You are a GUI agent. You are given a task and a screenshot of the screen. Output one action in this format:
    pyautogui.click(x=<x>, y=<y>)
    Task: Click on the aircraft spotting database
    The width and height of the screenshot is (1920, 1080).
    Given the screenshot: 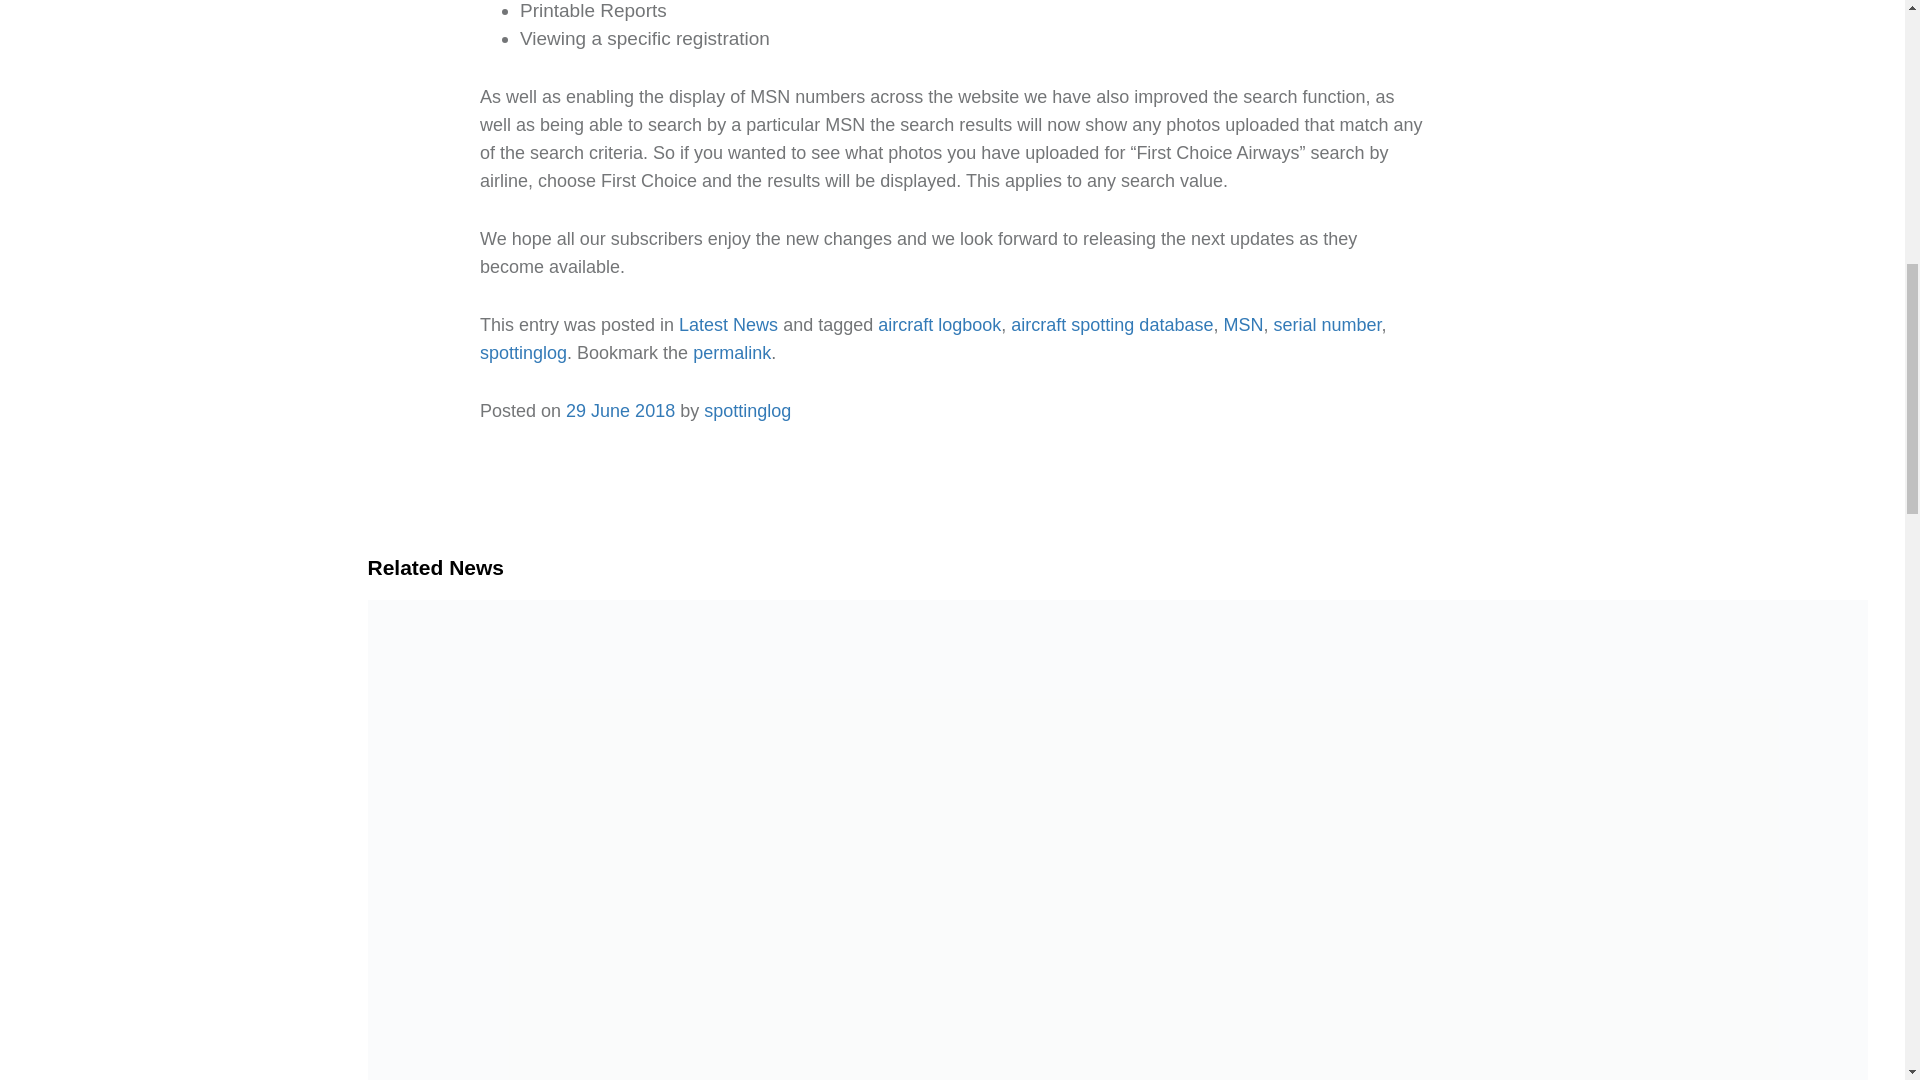 What is the action you would take?
    pyautogui.click(x=1112, y=324)
    